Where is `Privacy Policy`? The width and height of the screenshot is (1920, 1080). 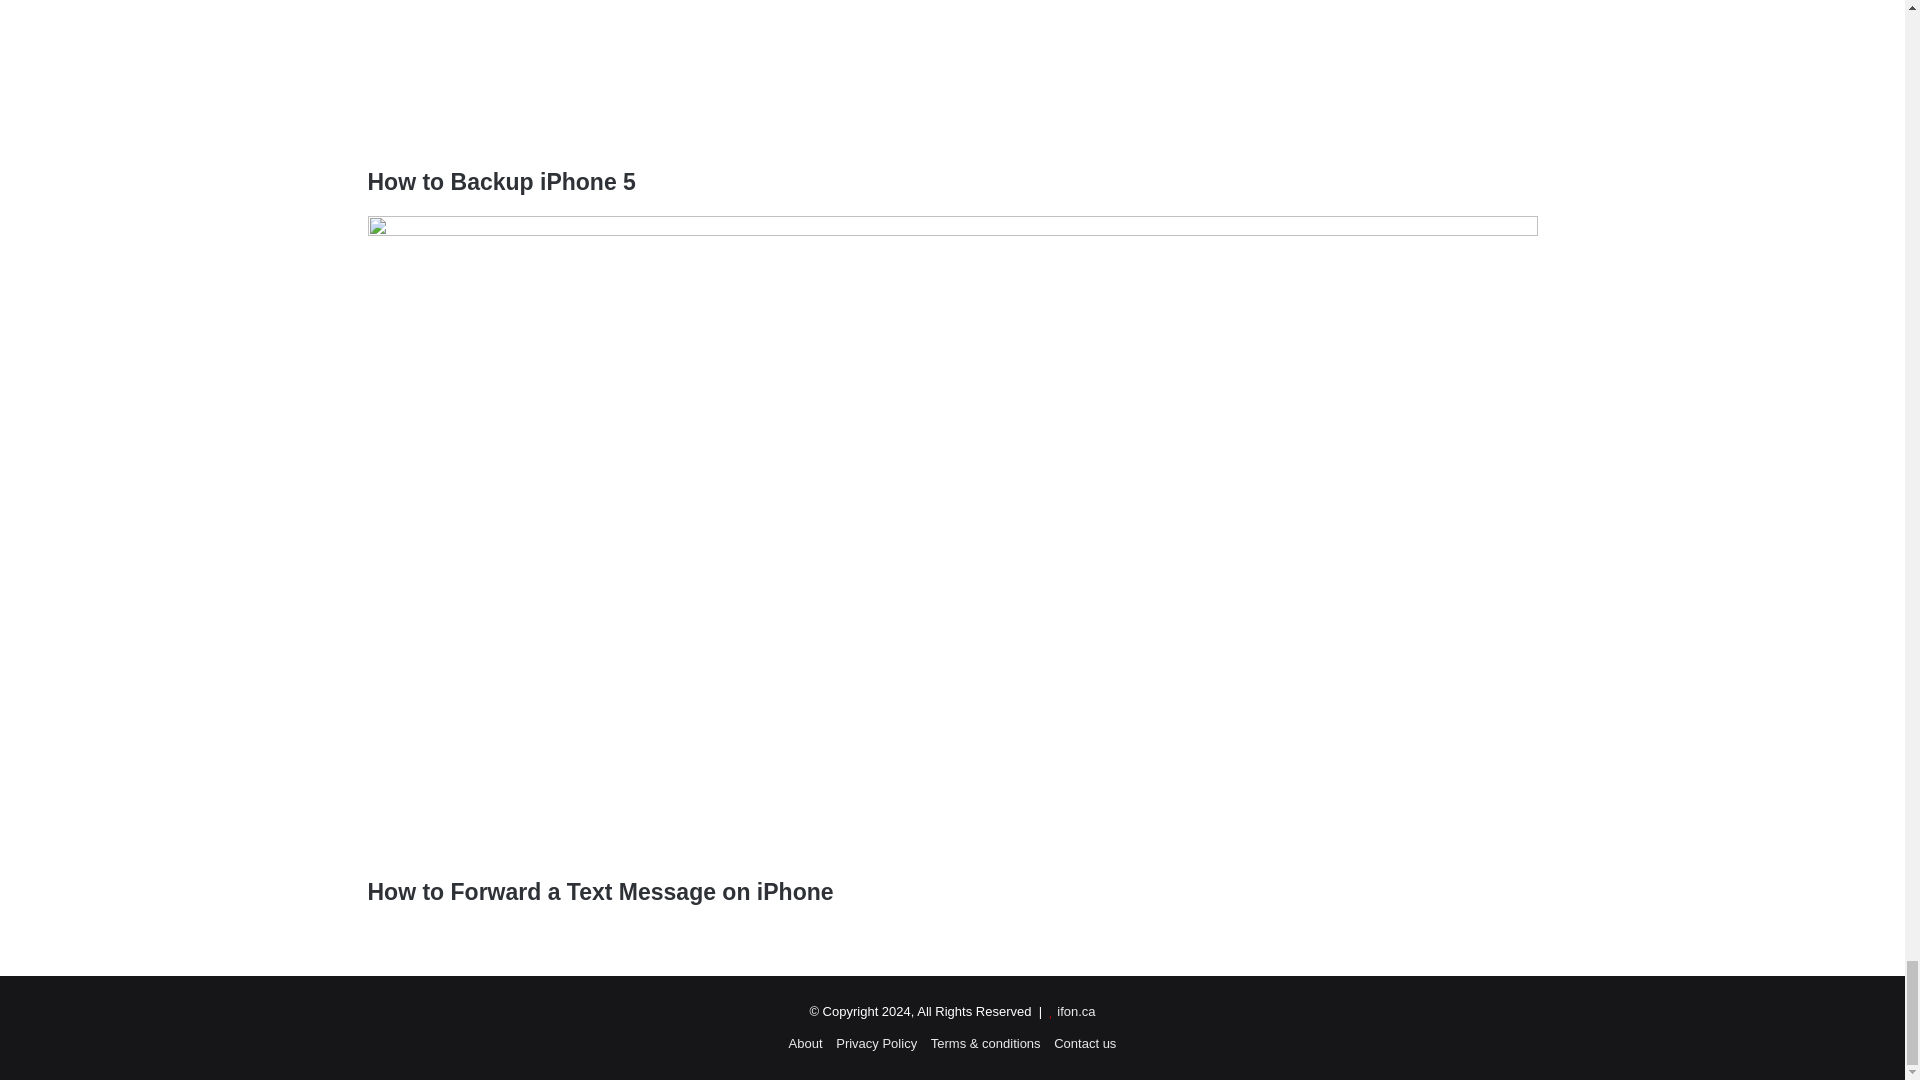 Privacy Policy is located at coordinates (876, 1042).